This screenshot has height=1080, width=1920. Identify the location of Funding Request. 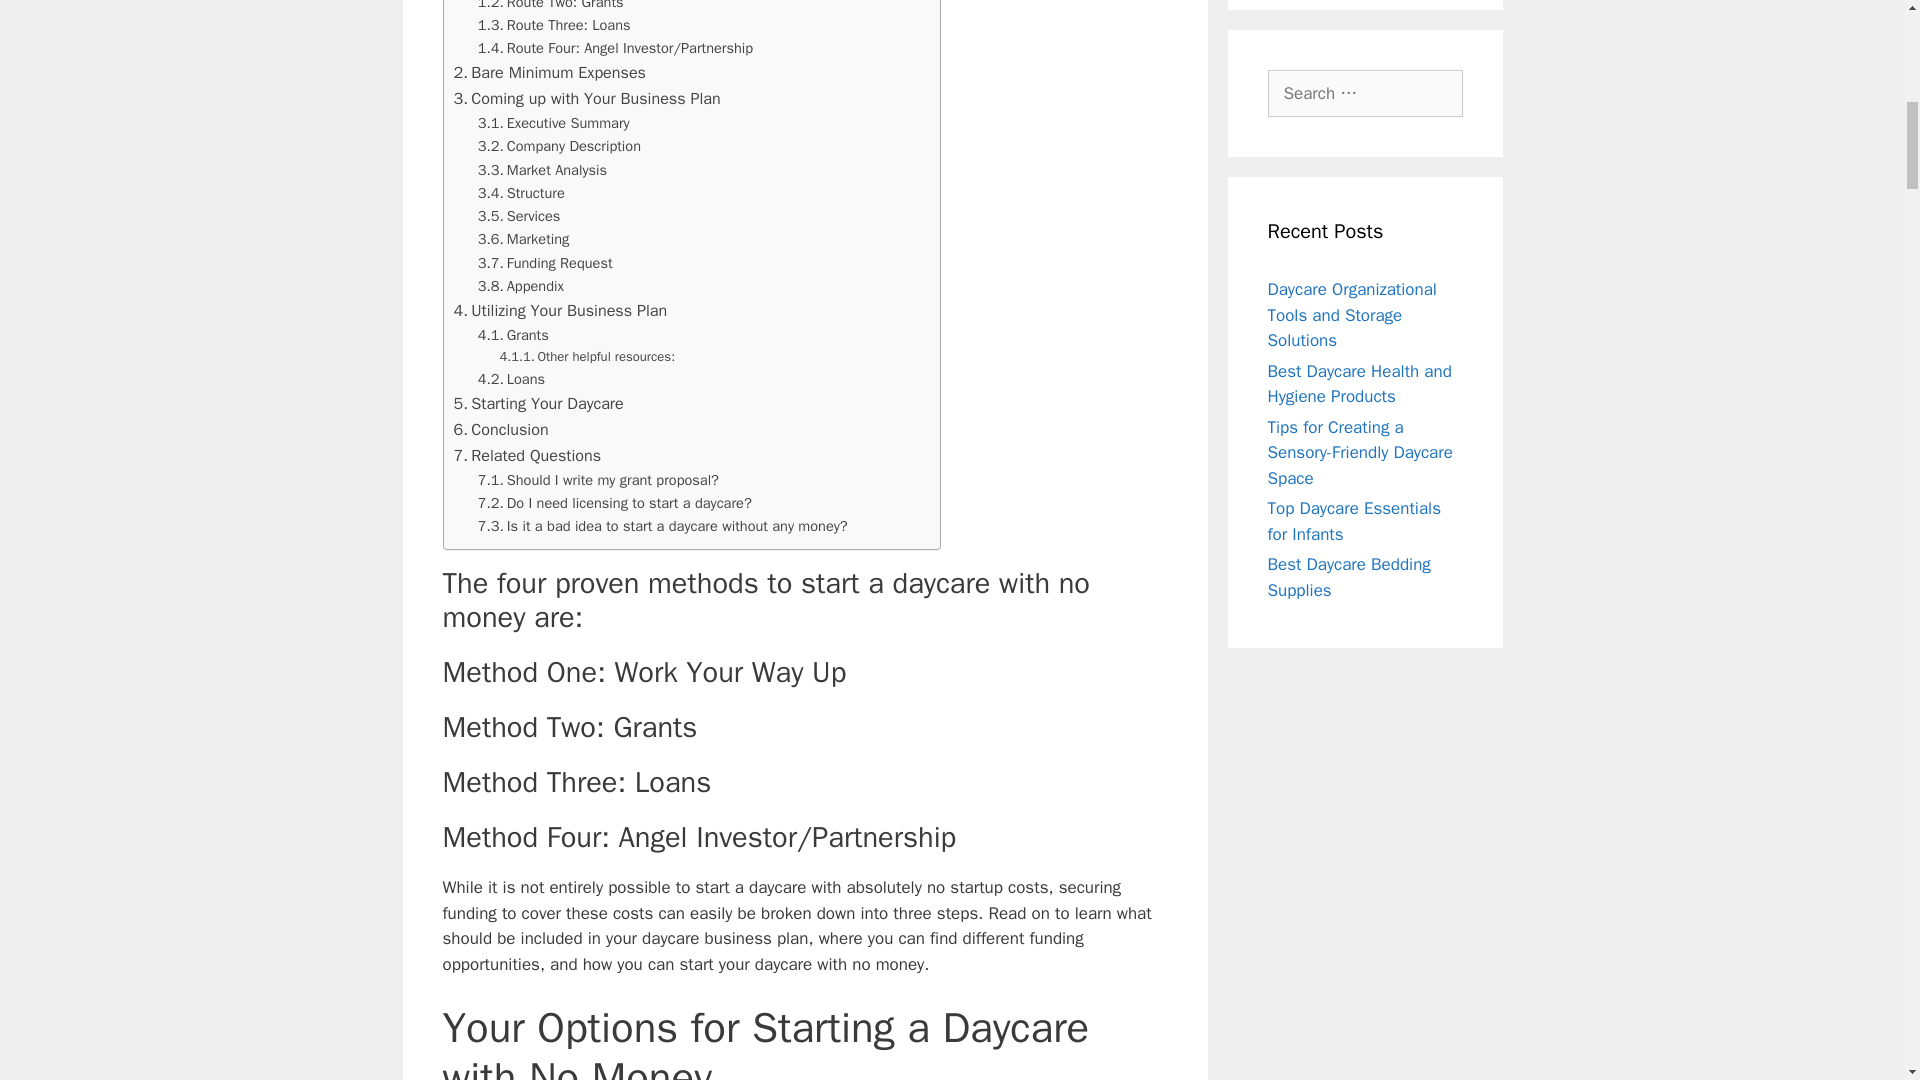
(545, 263).